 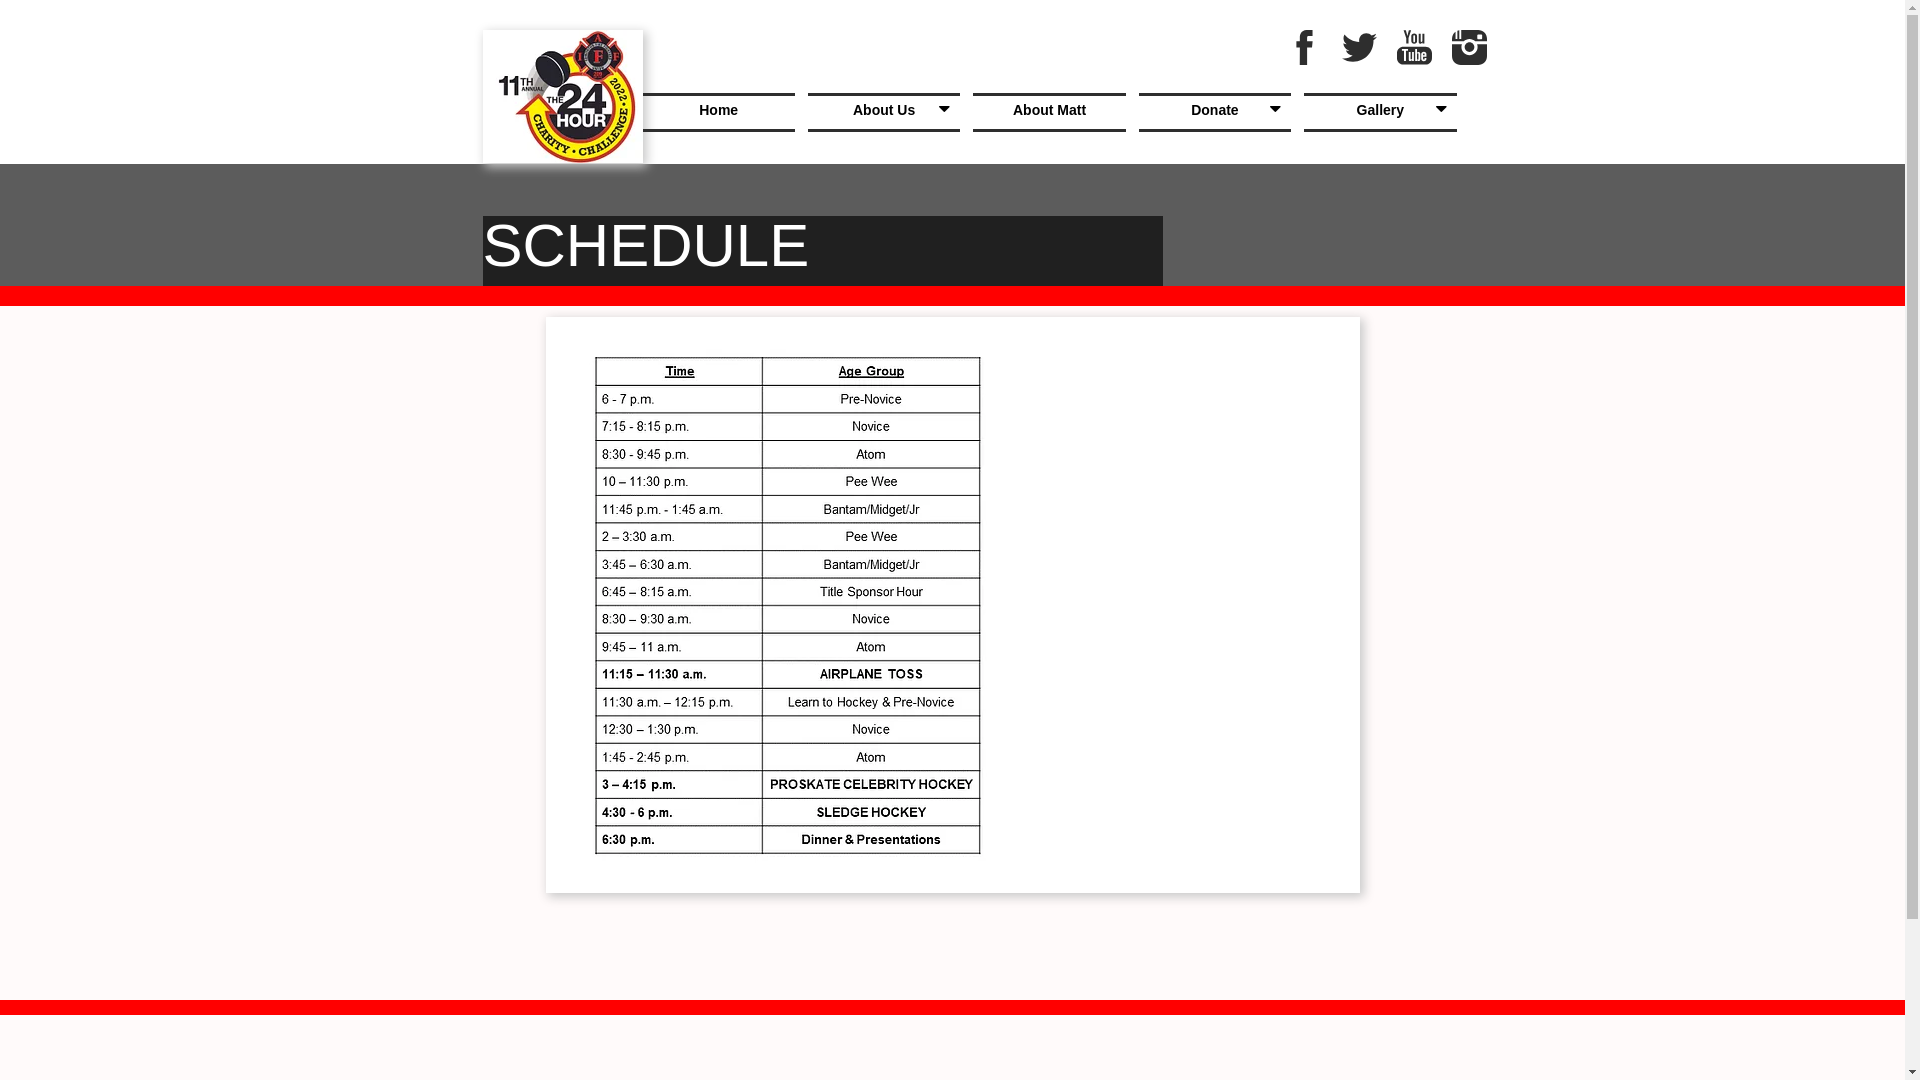 I want to click on Home, so click(x=718, y=112).